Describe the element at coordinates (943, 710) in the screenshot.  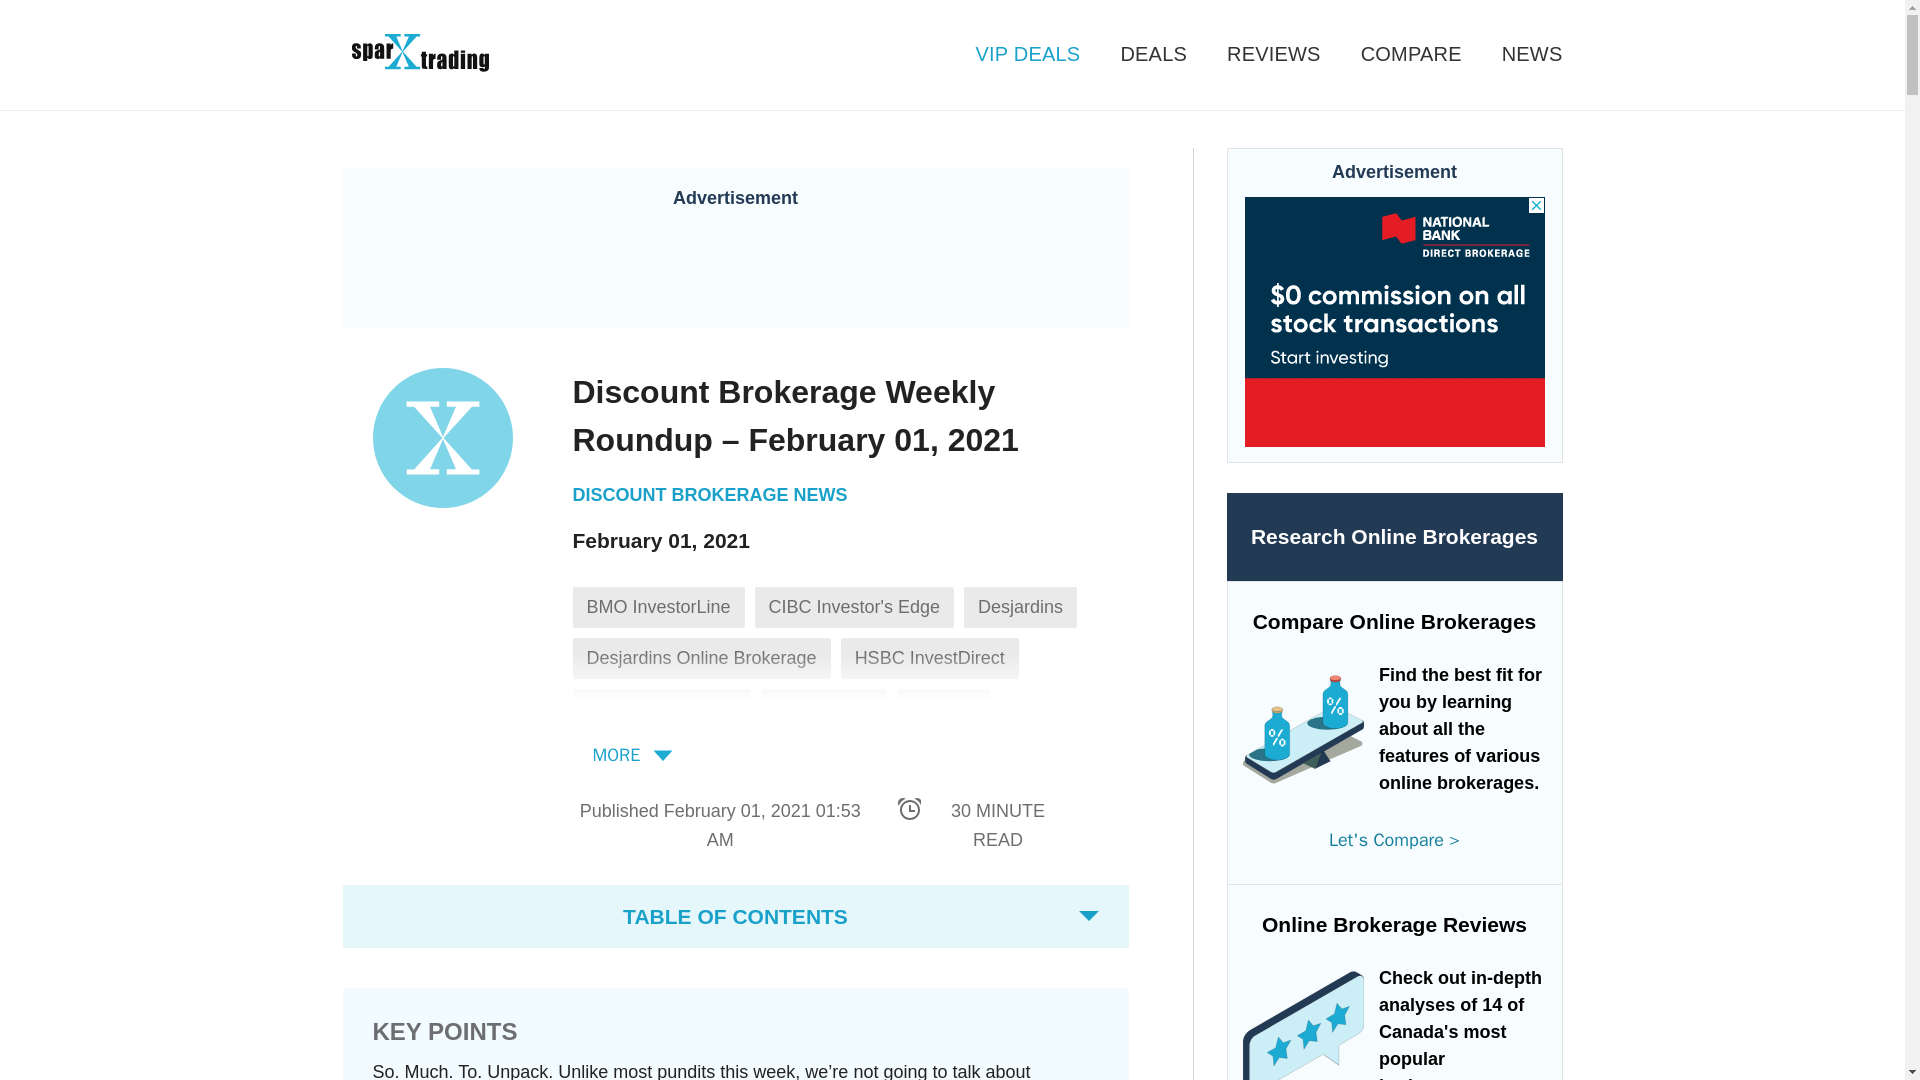
I see `iTRADE` at that location.